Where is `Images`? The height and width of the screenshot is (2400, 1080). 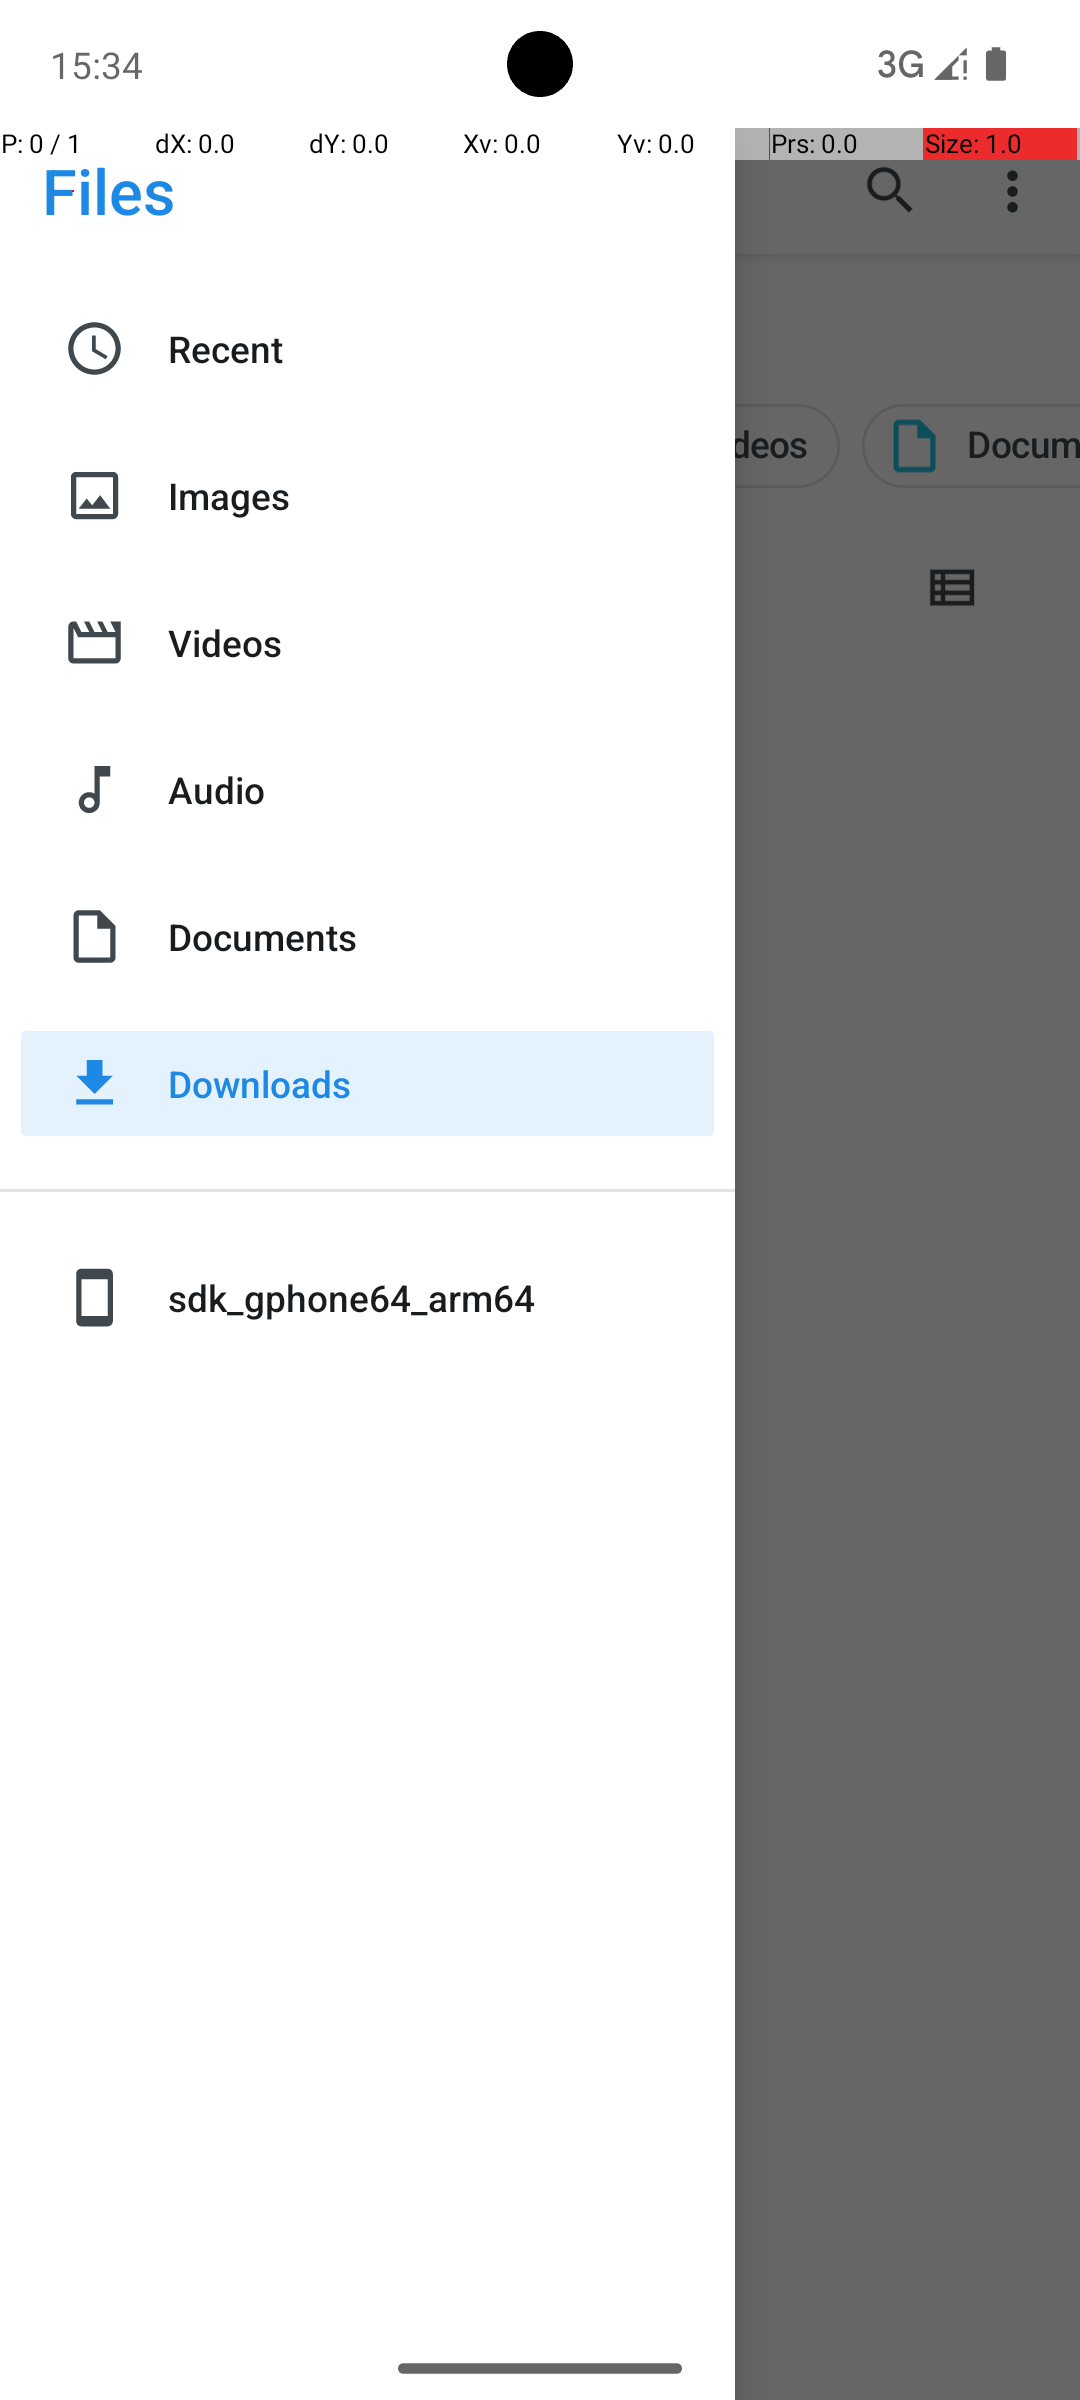
Images is located at coordinates (441, 496).